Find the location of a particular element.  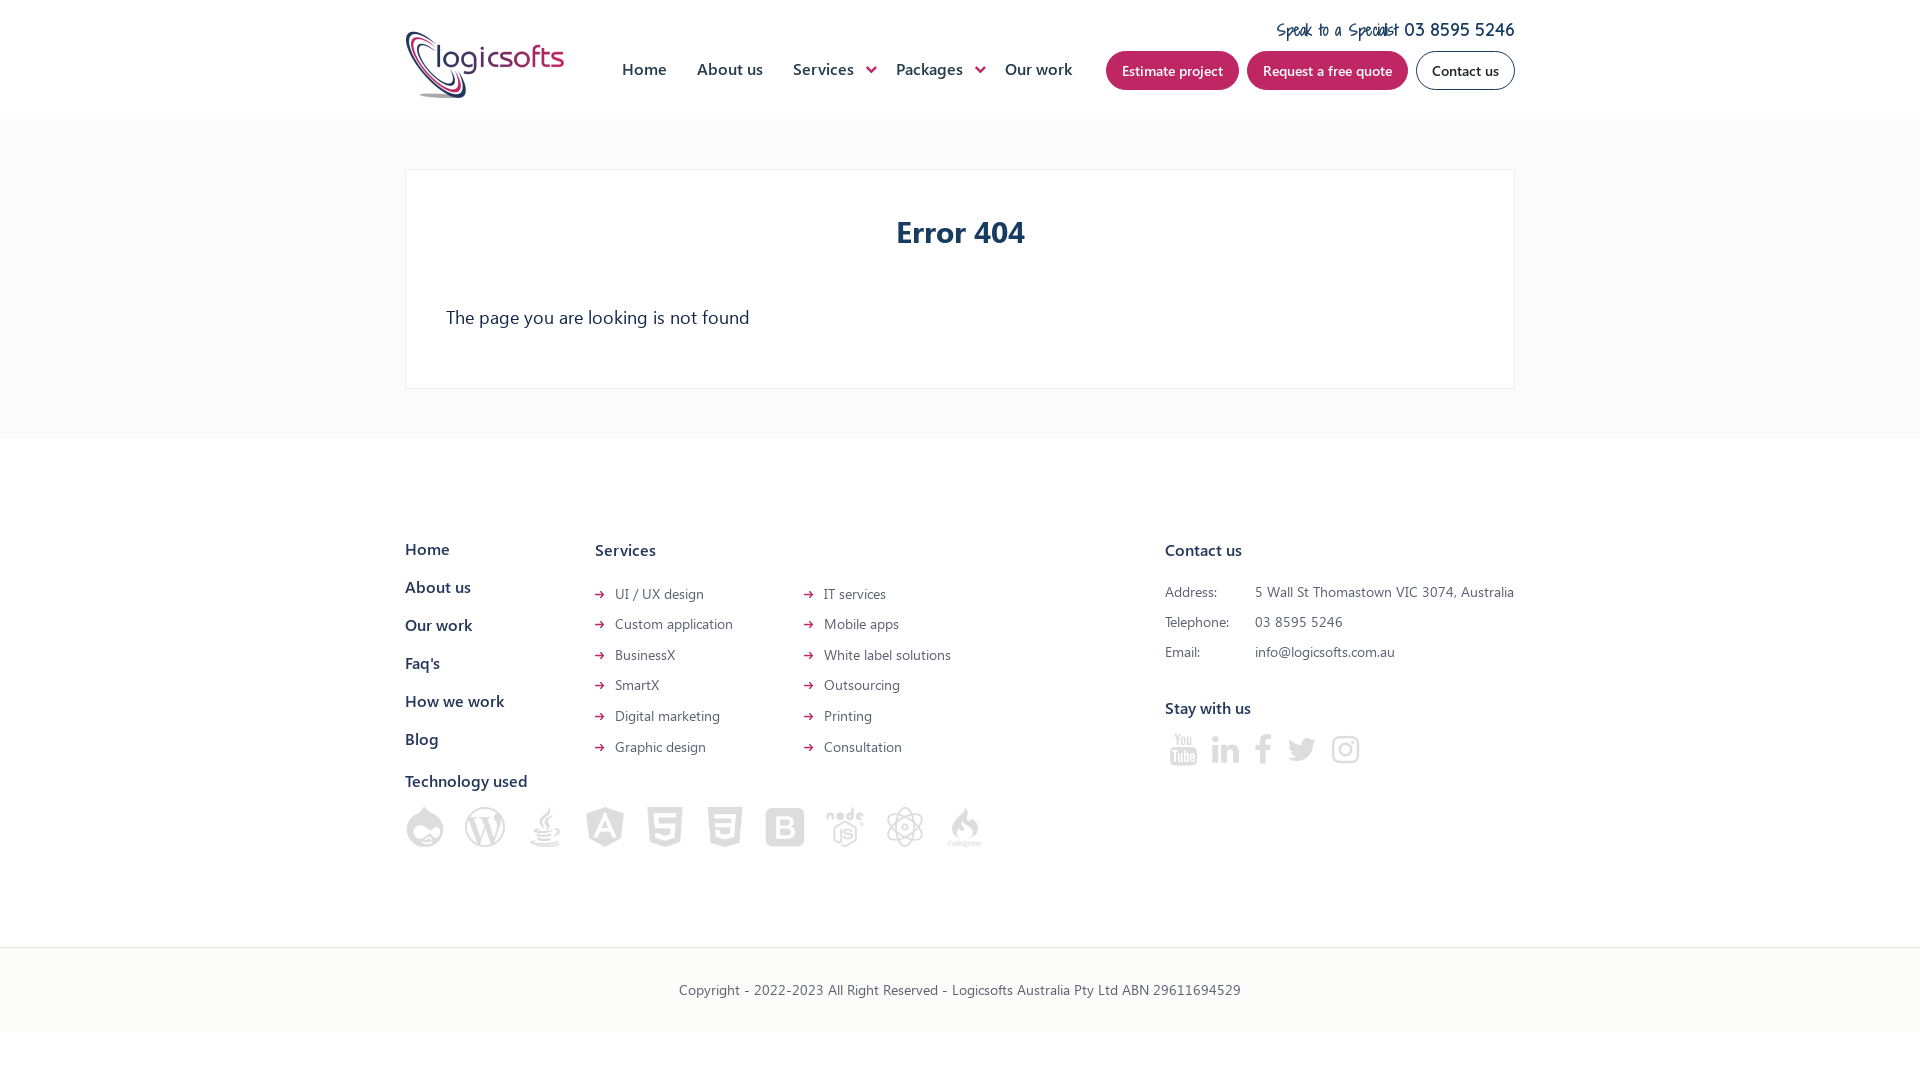

03 8595 5246 is located at coordinates (1460, 30).